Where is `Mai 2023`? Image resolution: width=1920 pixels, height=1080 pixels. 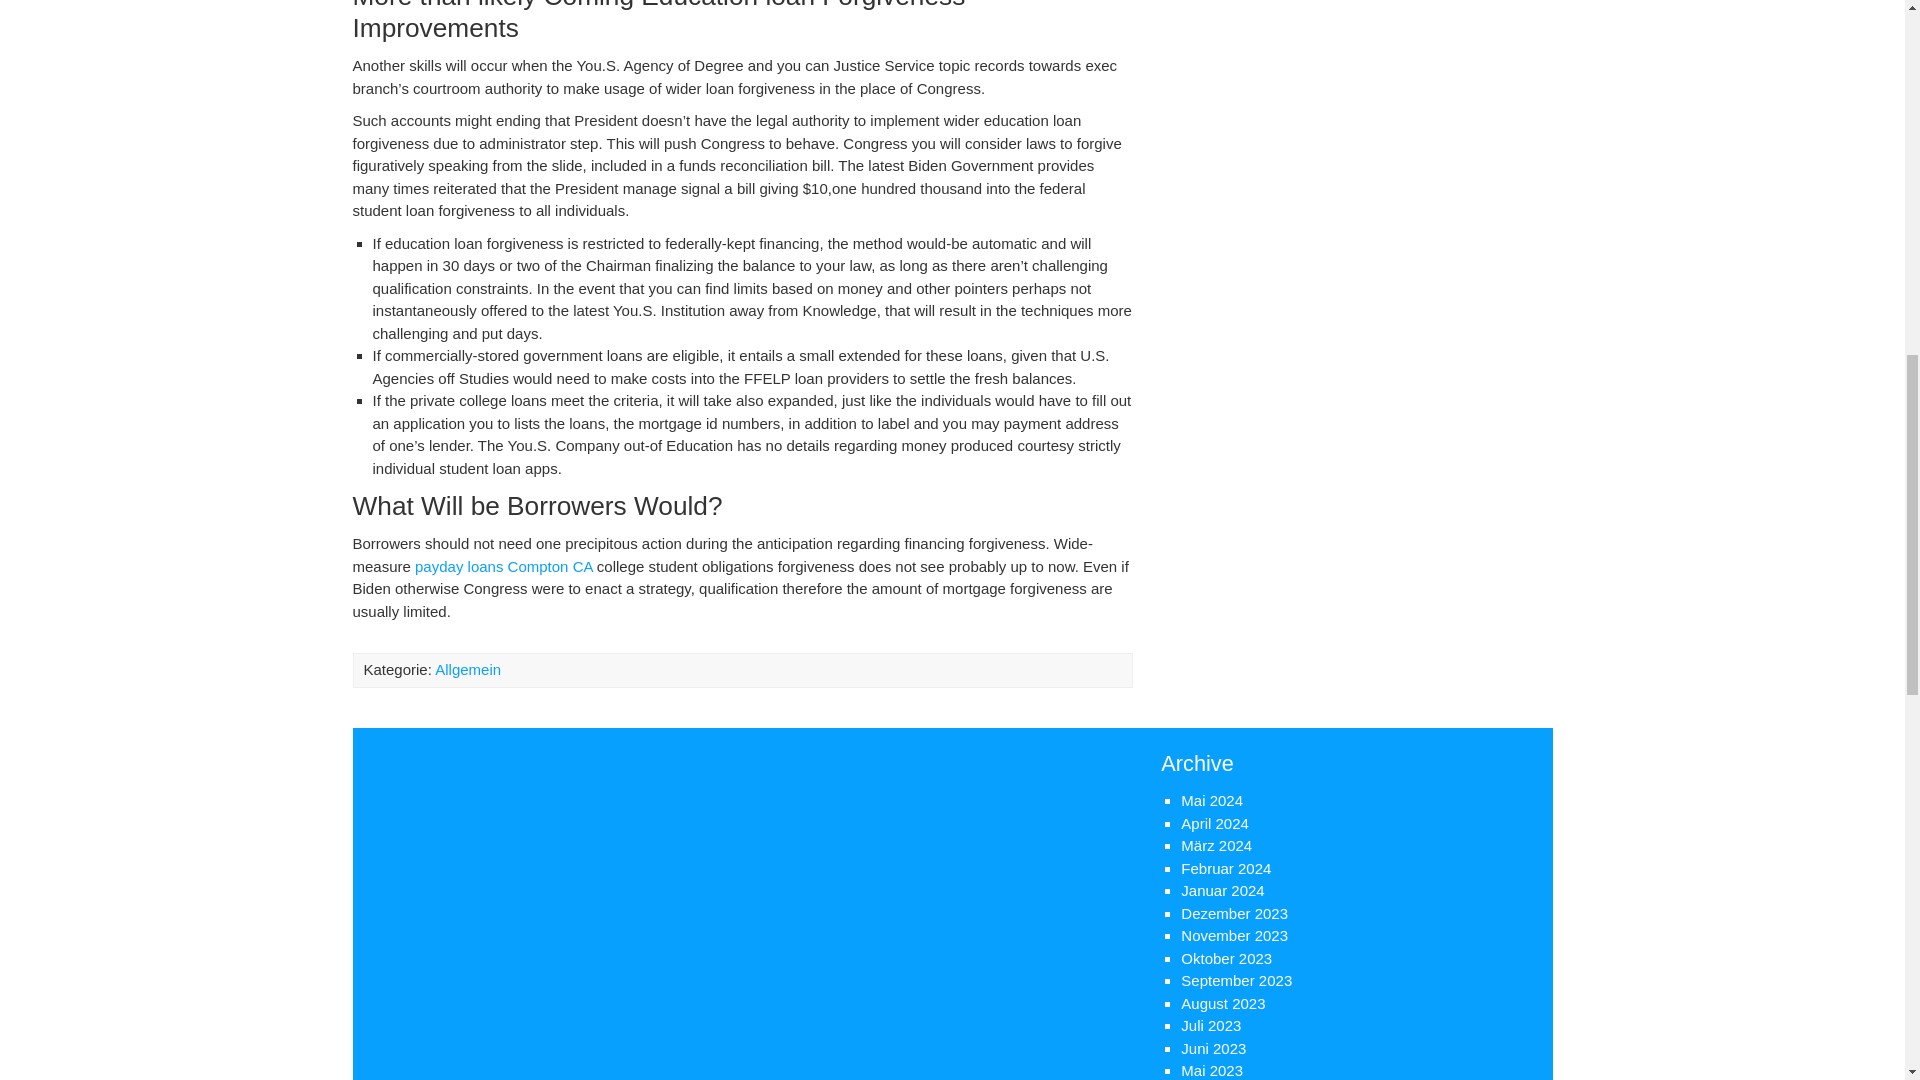 Mai 2023 is located at coordinates (1211, 1070).